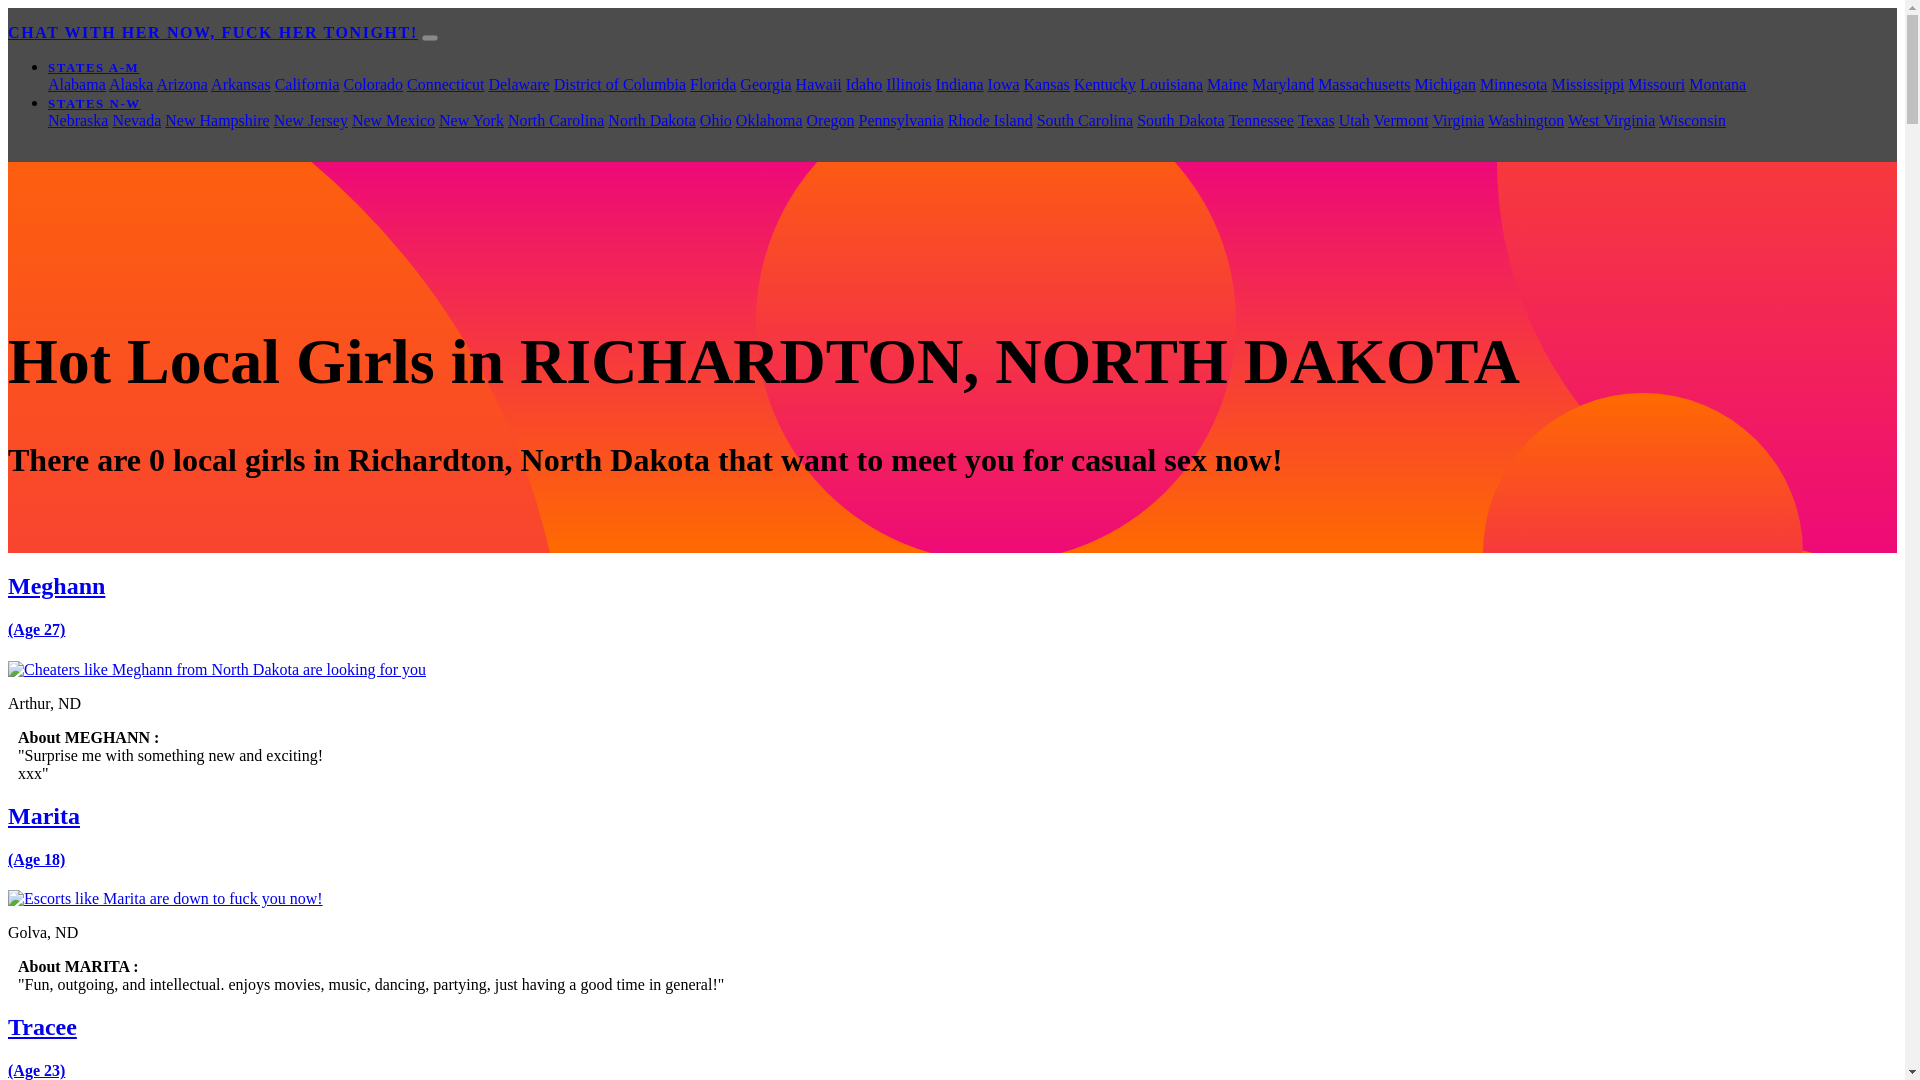 The width and height of the screenshot is (1920, 1080). I want to click on Louisiana, so click(1172, 84).